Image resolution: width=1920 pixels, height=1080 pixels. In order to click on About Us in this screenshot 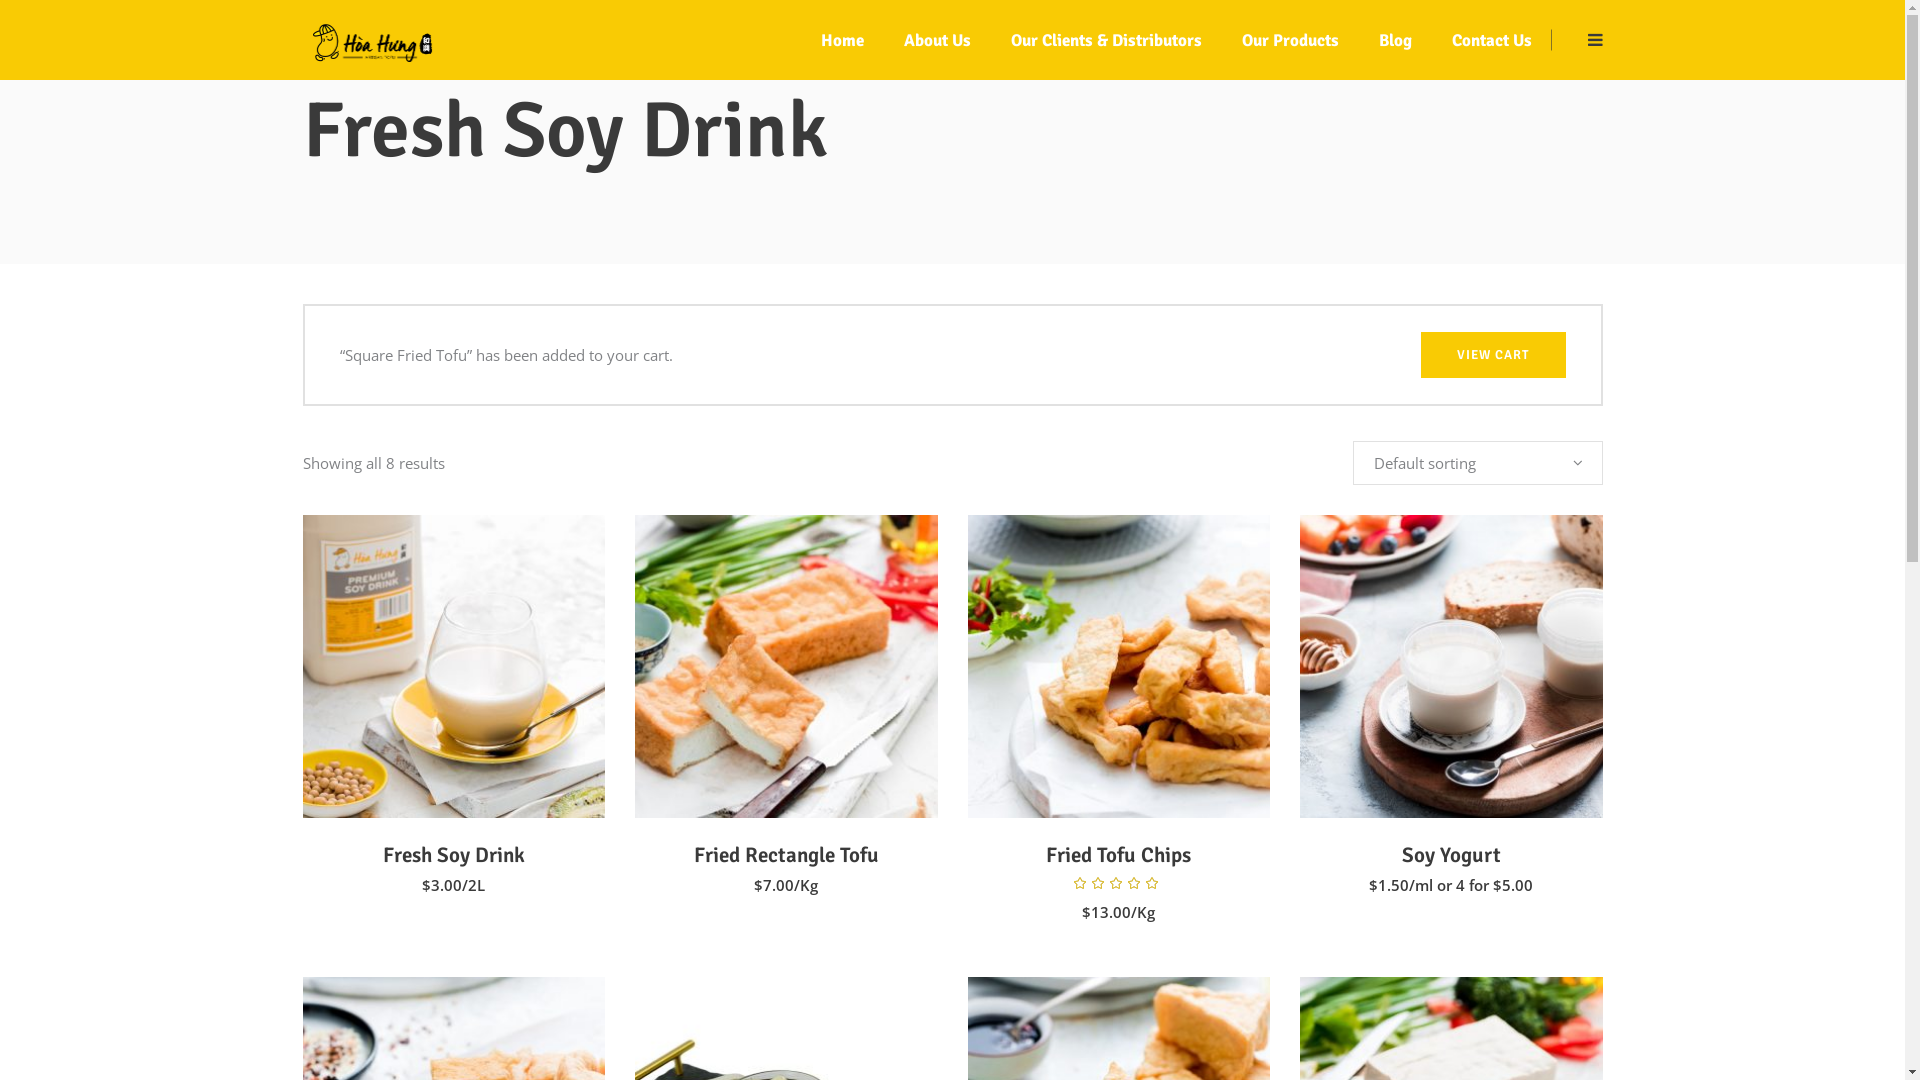, I will do `click(778, 675)`.